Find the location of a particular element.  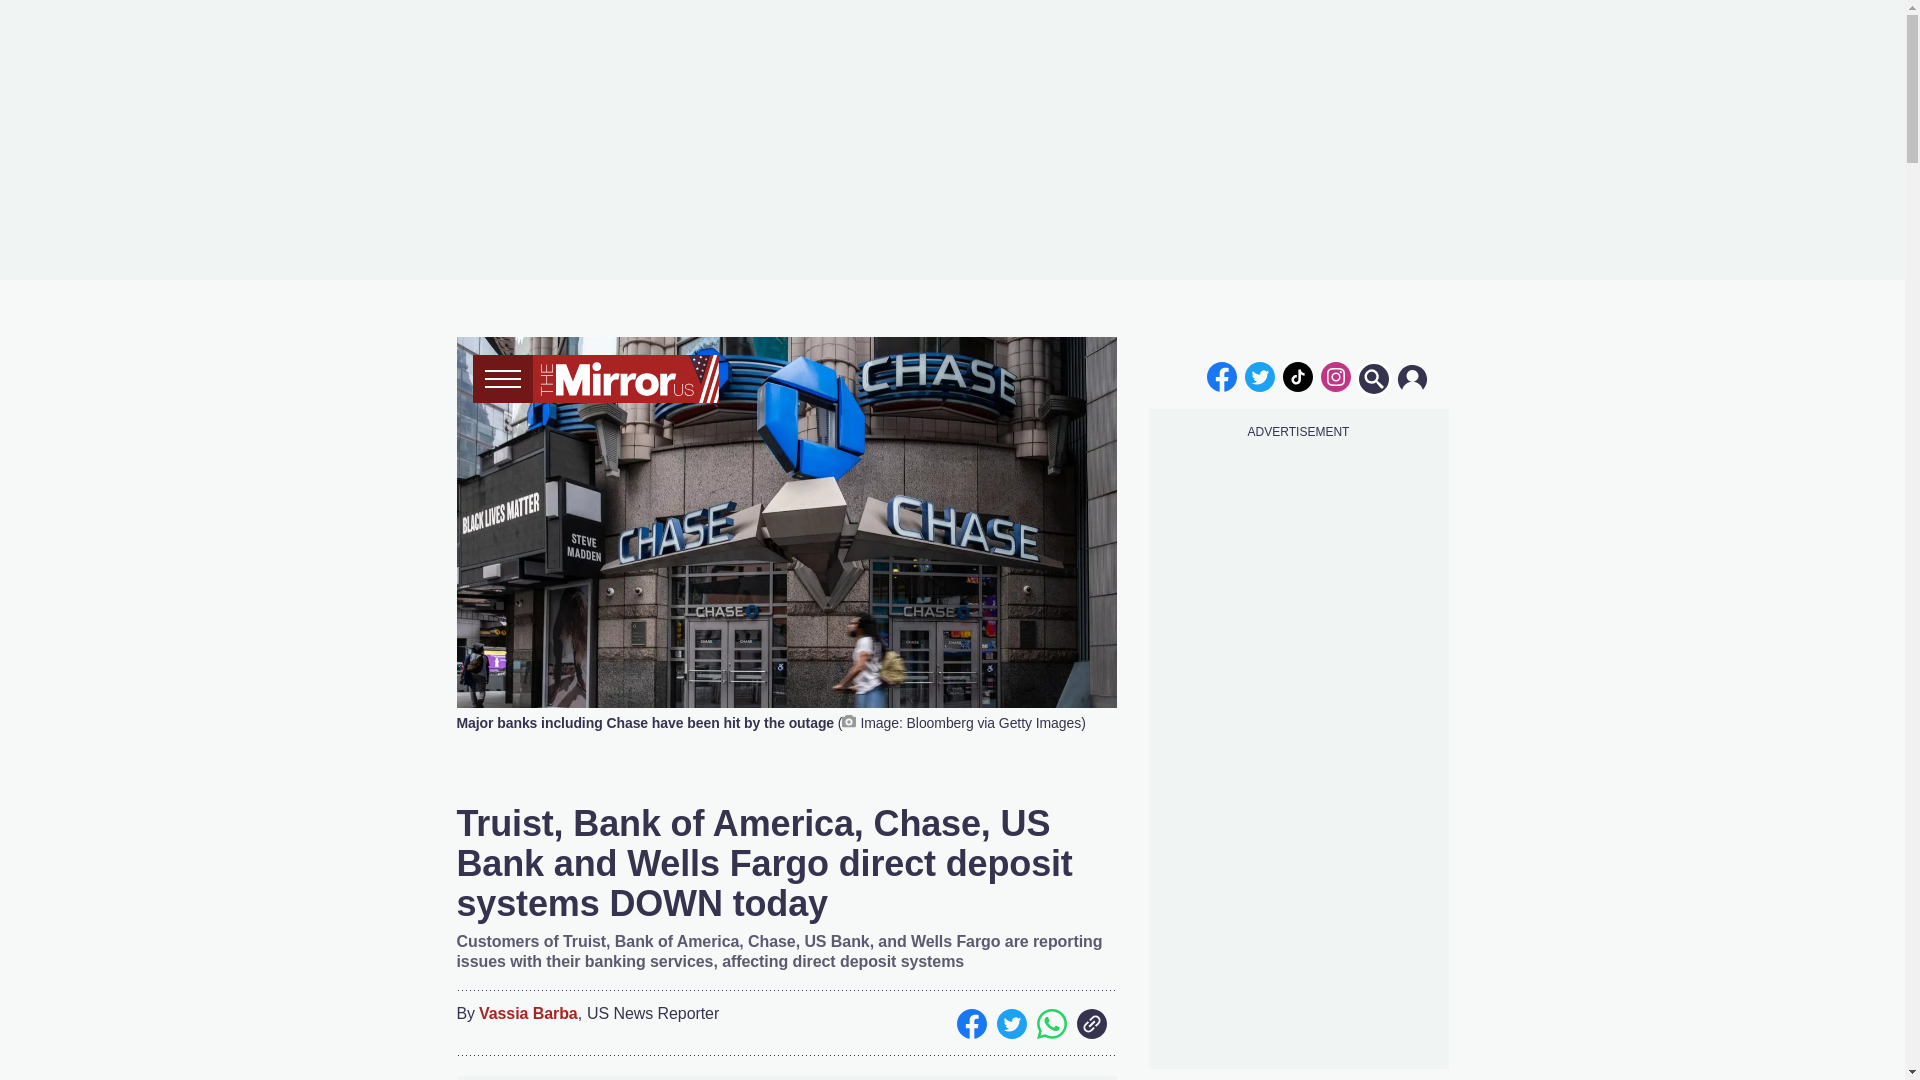

facebook is located at coordinates (1222, 376).